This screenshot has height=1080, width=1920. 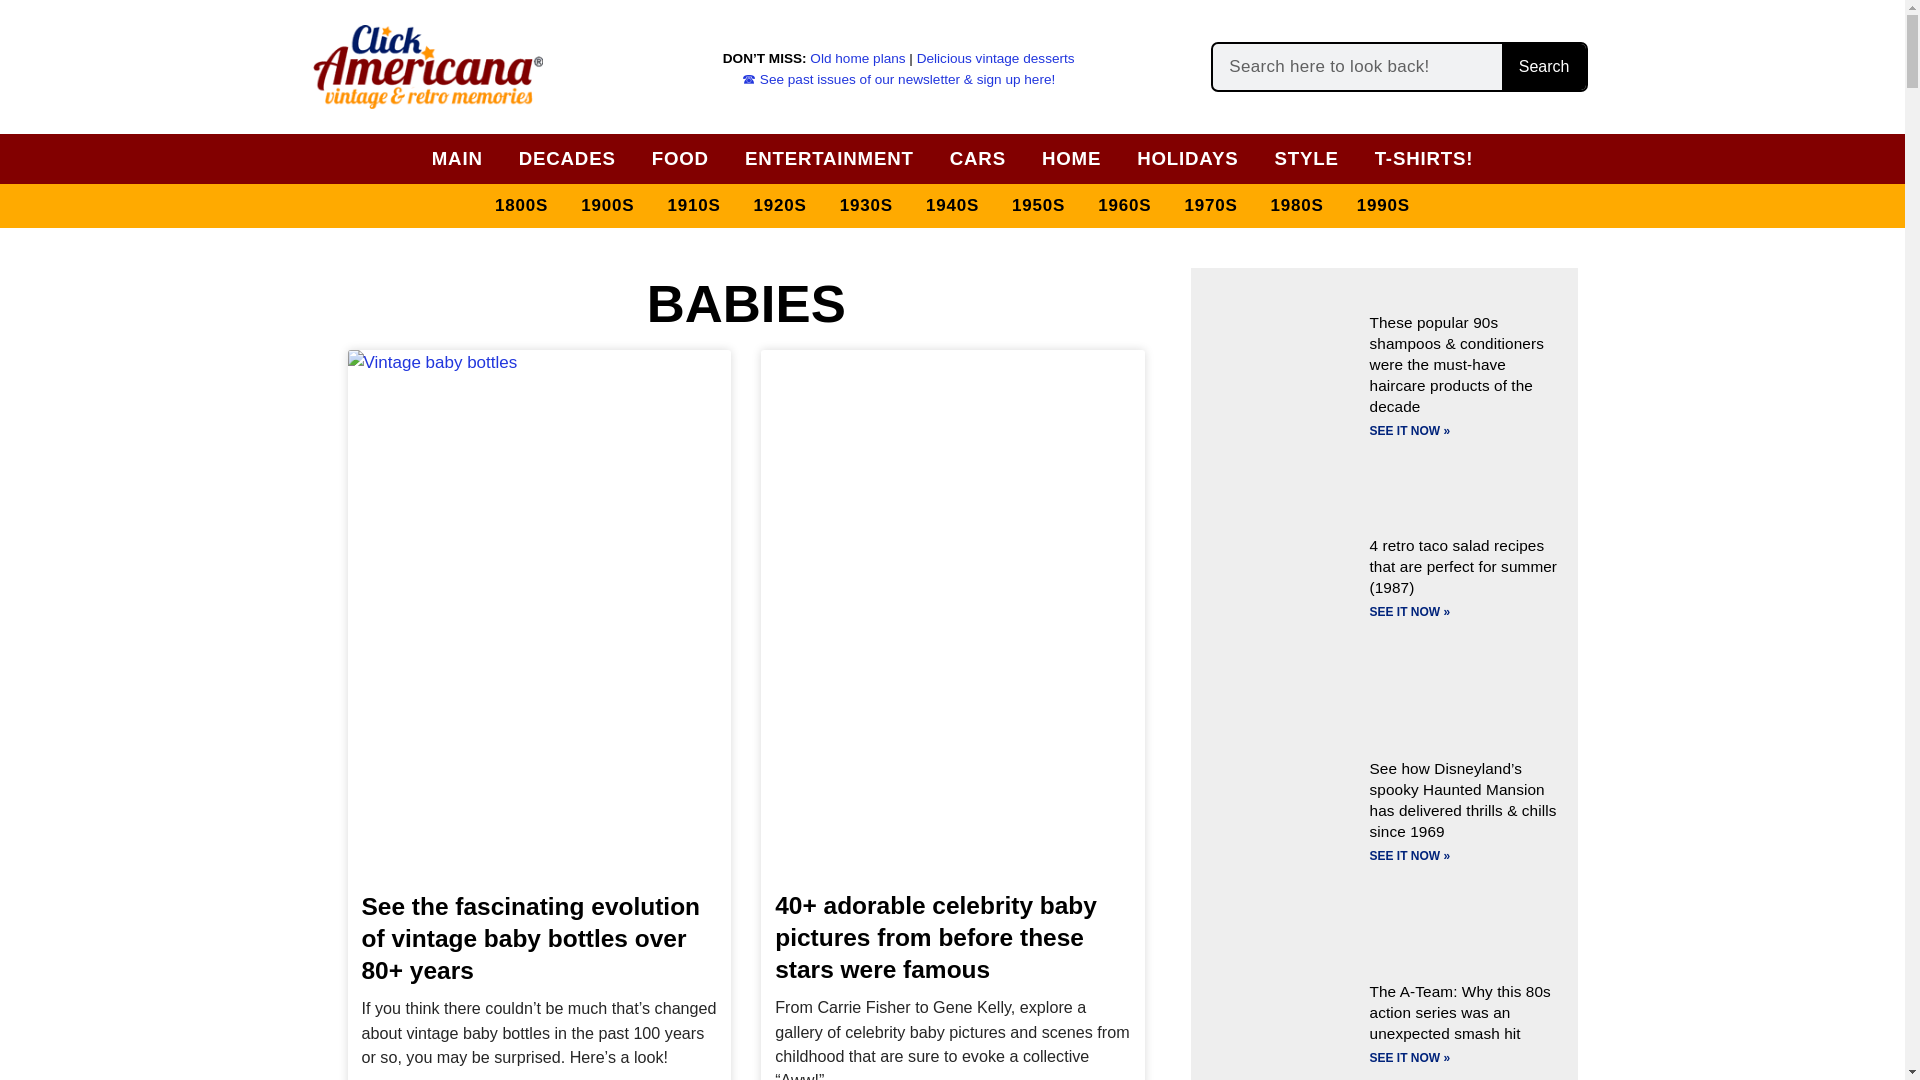 I want to click on STYLE, so click(x=1305, y=158).